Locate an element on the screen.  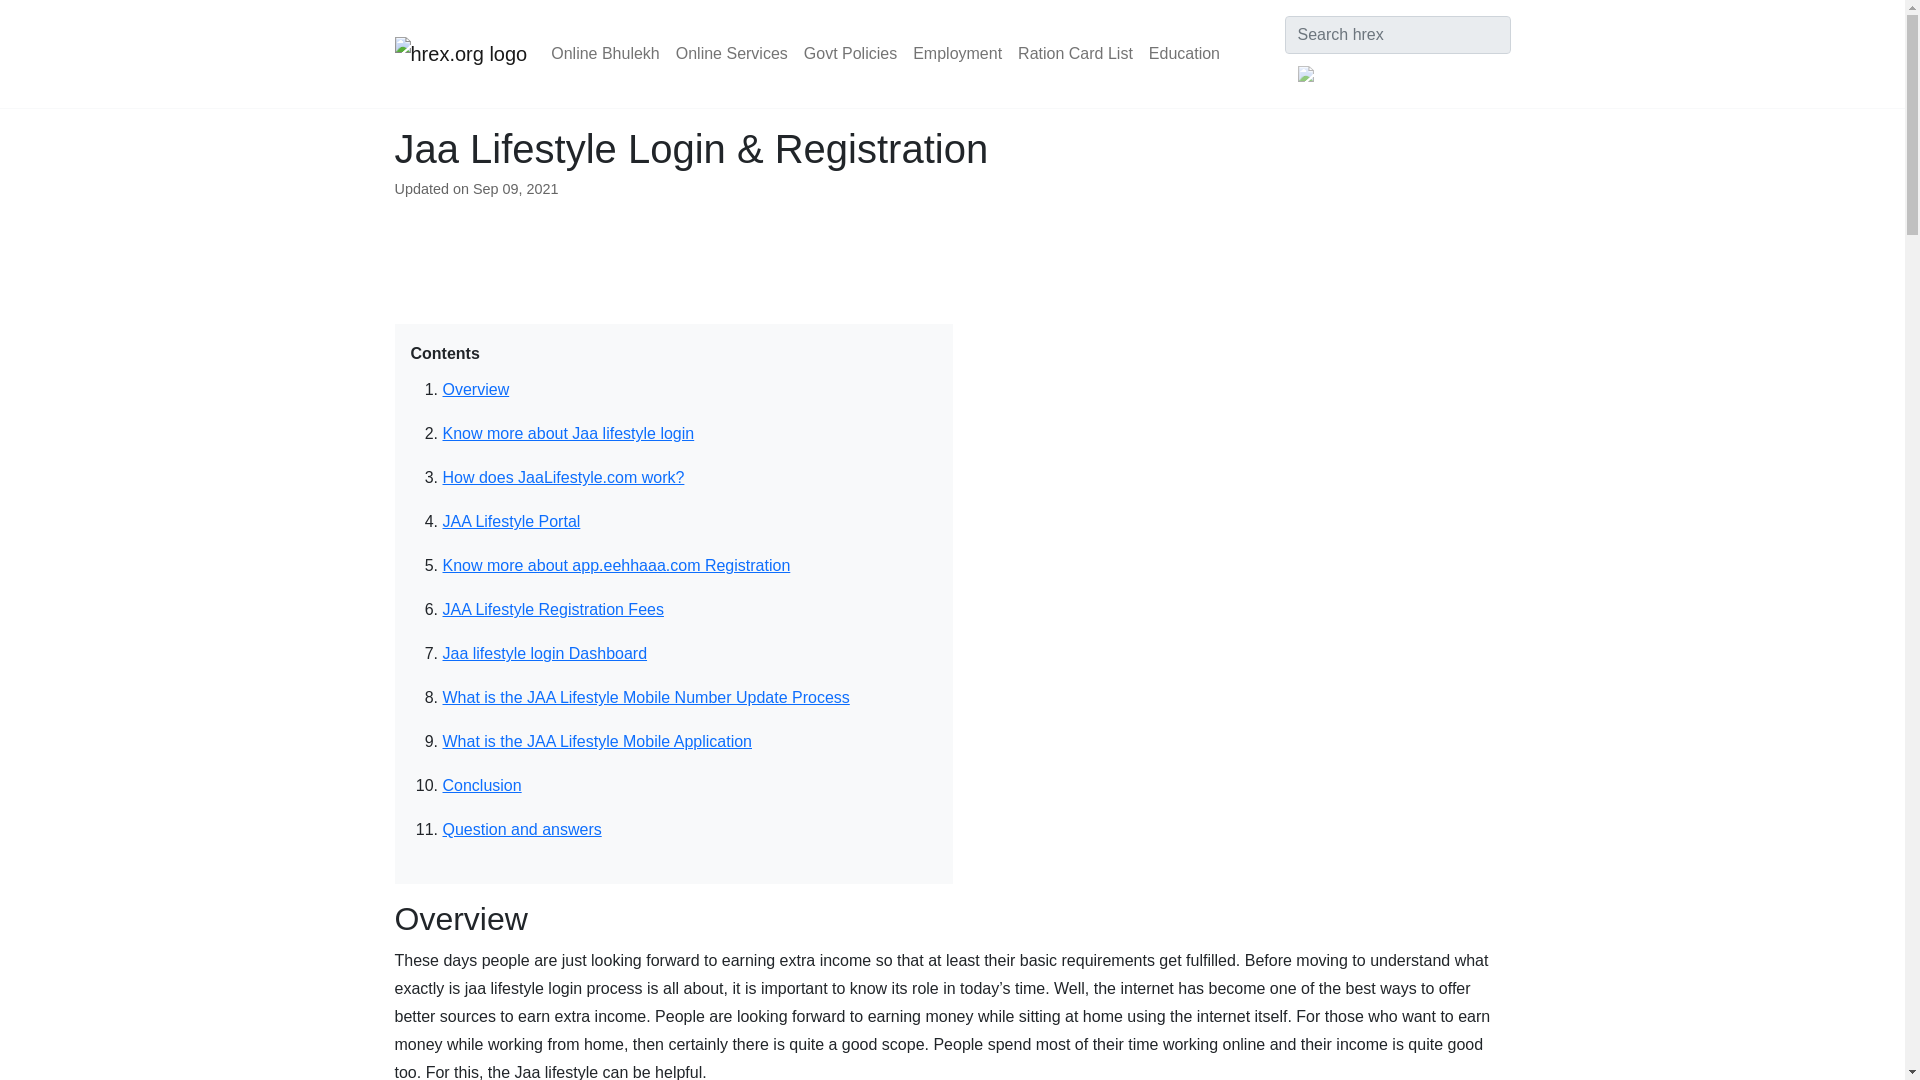
How does JaaLifestyle.com work? is located at coordinates (562, 477).